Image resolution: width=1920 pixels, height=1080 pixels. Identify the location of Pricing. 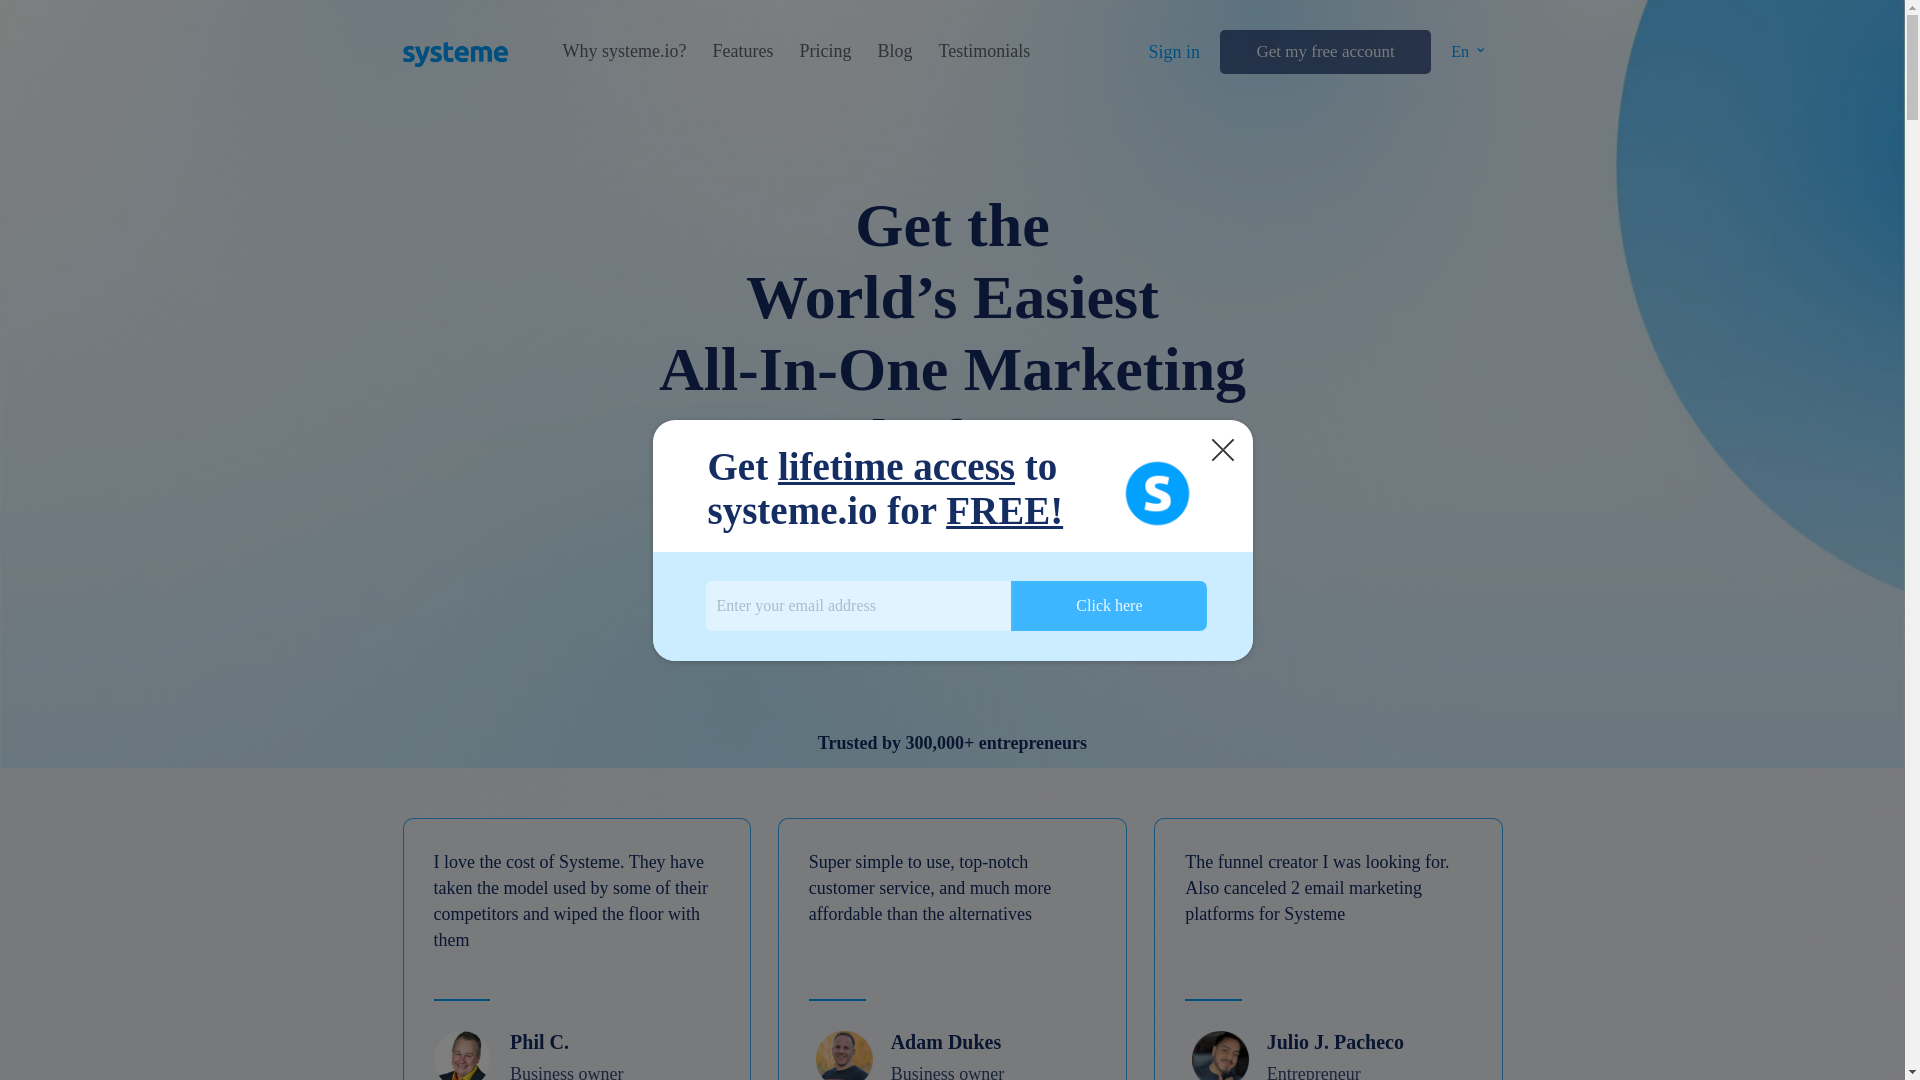
(824, 51).